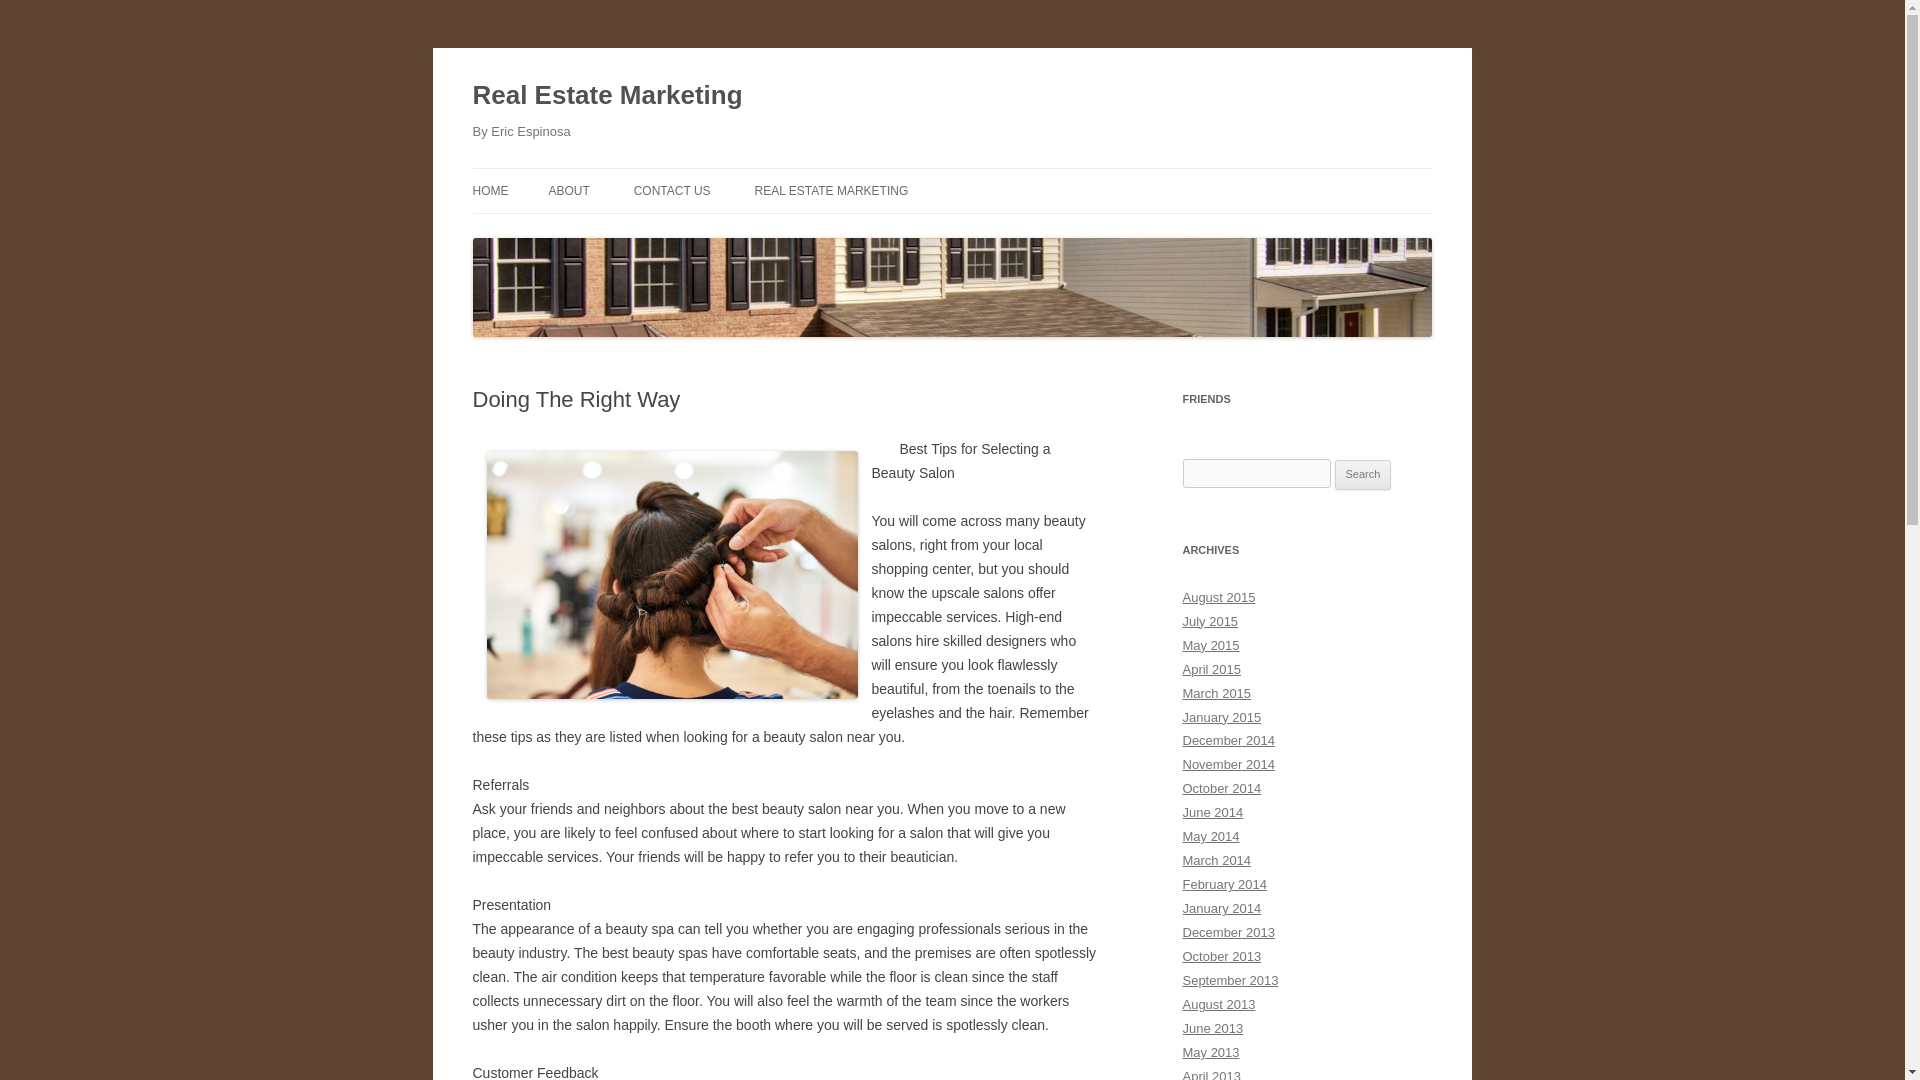 The width and height of the screenshot is (1920, 1080). Describe the element at coordinates (998, 175) in the screenshot. I see `Skip to content` at that location.